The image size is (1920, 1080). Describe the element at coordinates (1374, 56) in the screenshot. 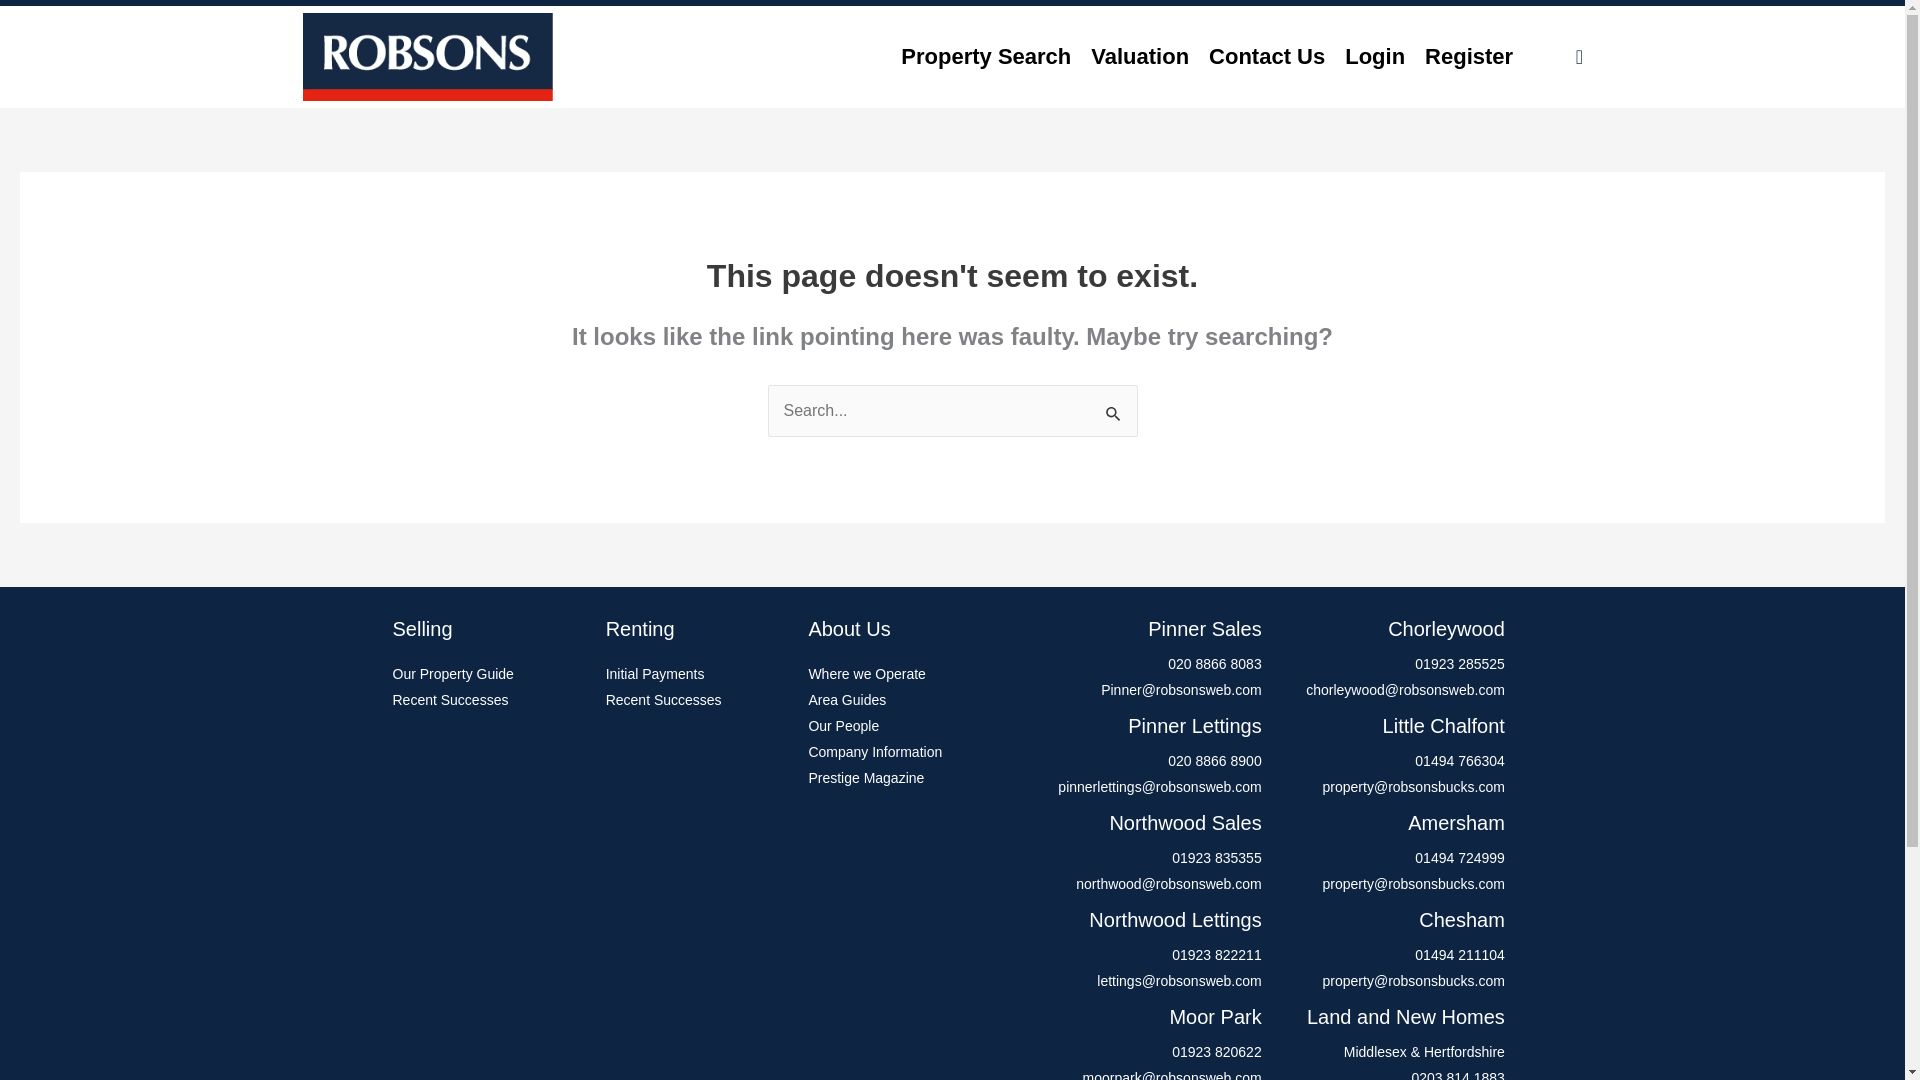

I see `Login` at that location.